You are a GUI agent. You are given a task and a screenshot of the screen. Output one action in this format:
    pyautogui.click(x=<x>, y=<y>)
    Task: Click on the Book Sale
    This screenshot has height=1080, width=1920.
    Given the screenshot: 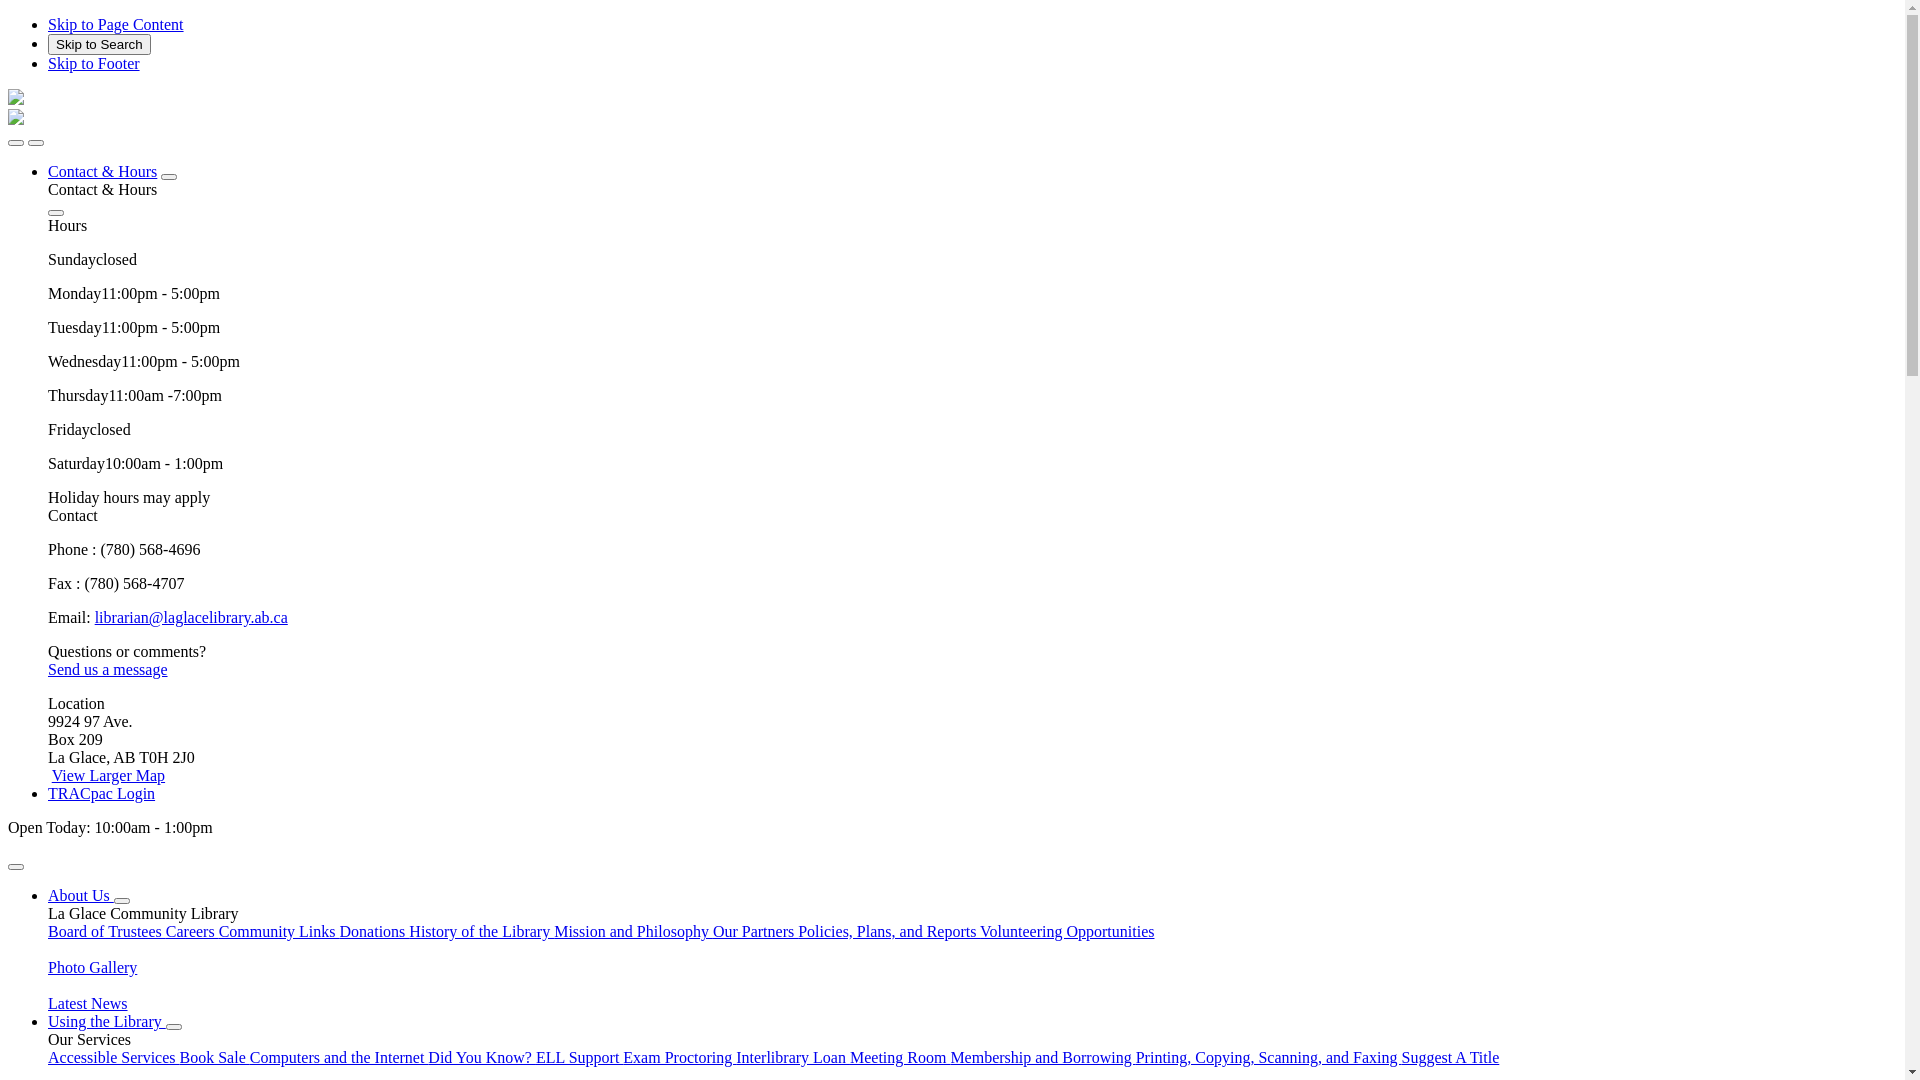 What is the action you would take?
    pyautogui.click(x=215, y=1058)
    